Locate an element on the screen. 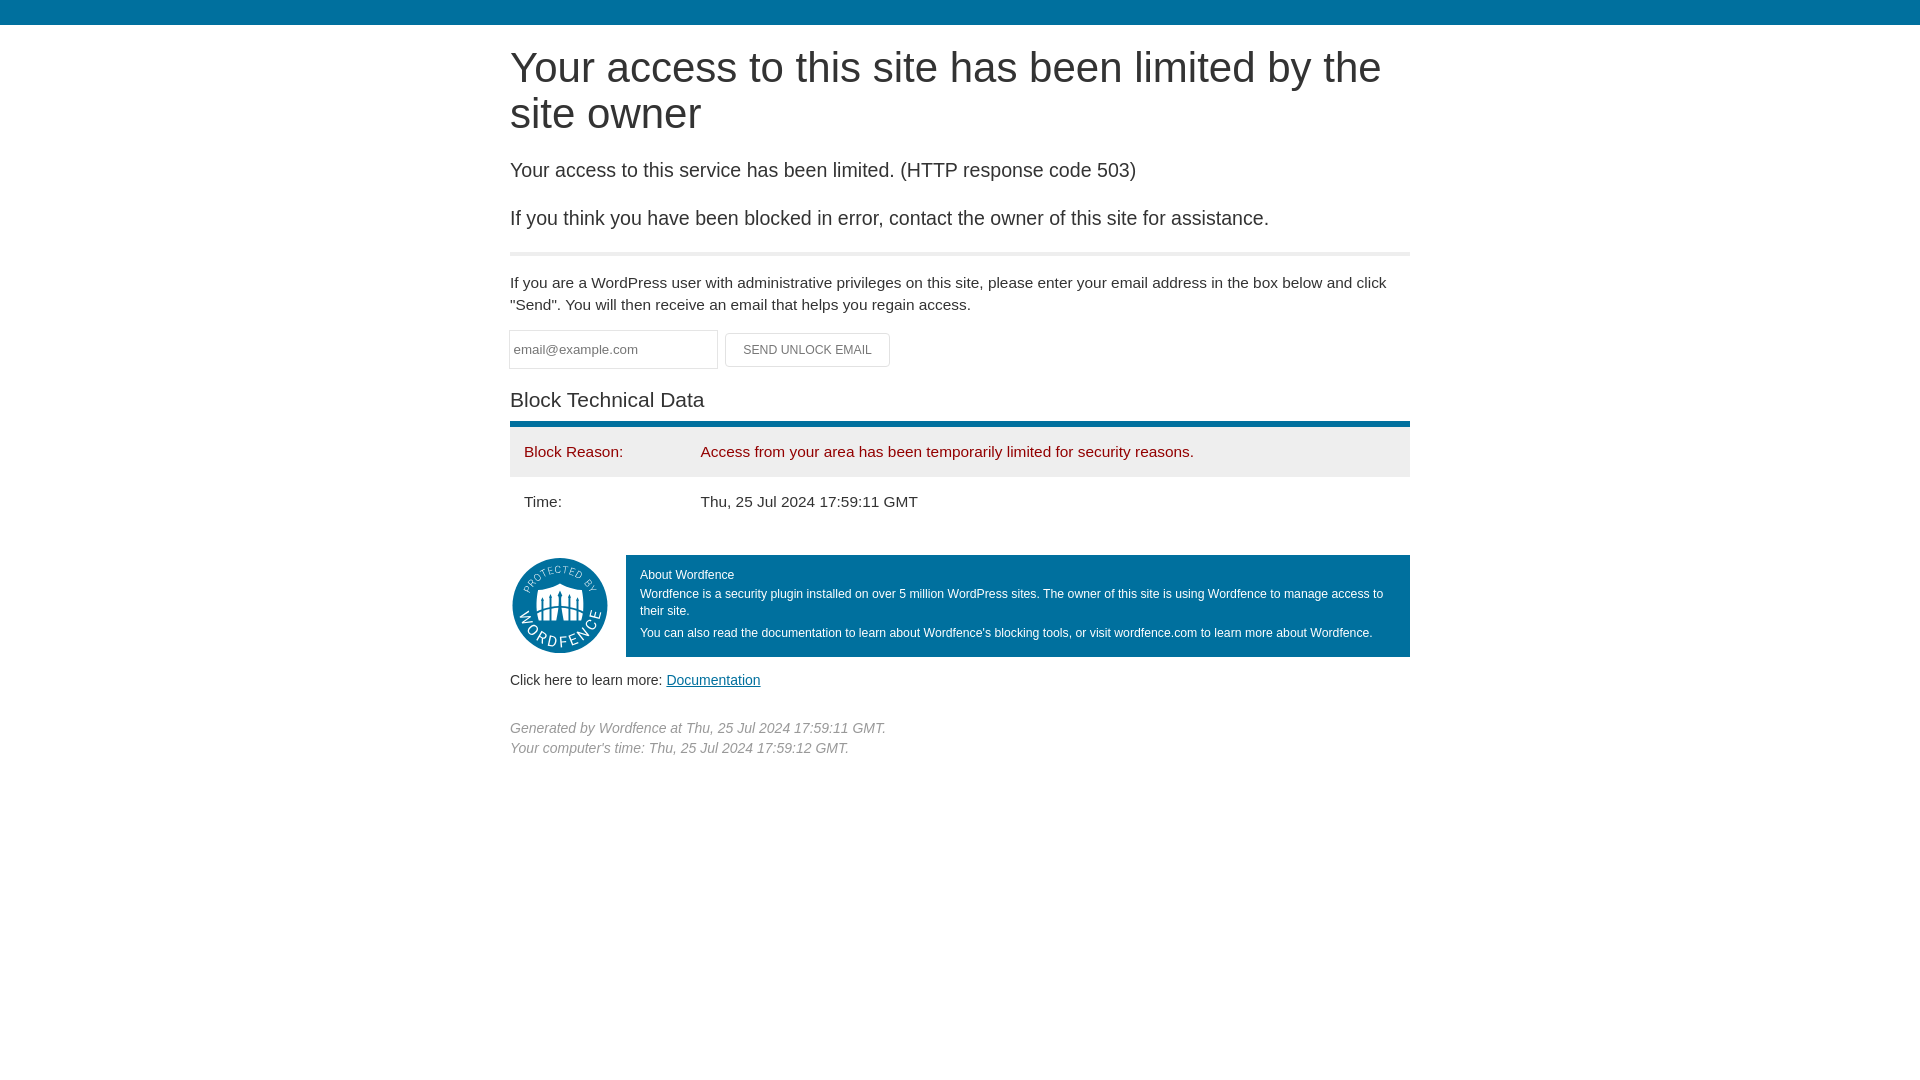 This screenshot has width=1920, height=1080. Send Unlock Email is located at coordinates (808, 350).